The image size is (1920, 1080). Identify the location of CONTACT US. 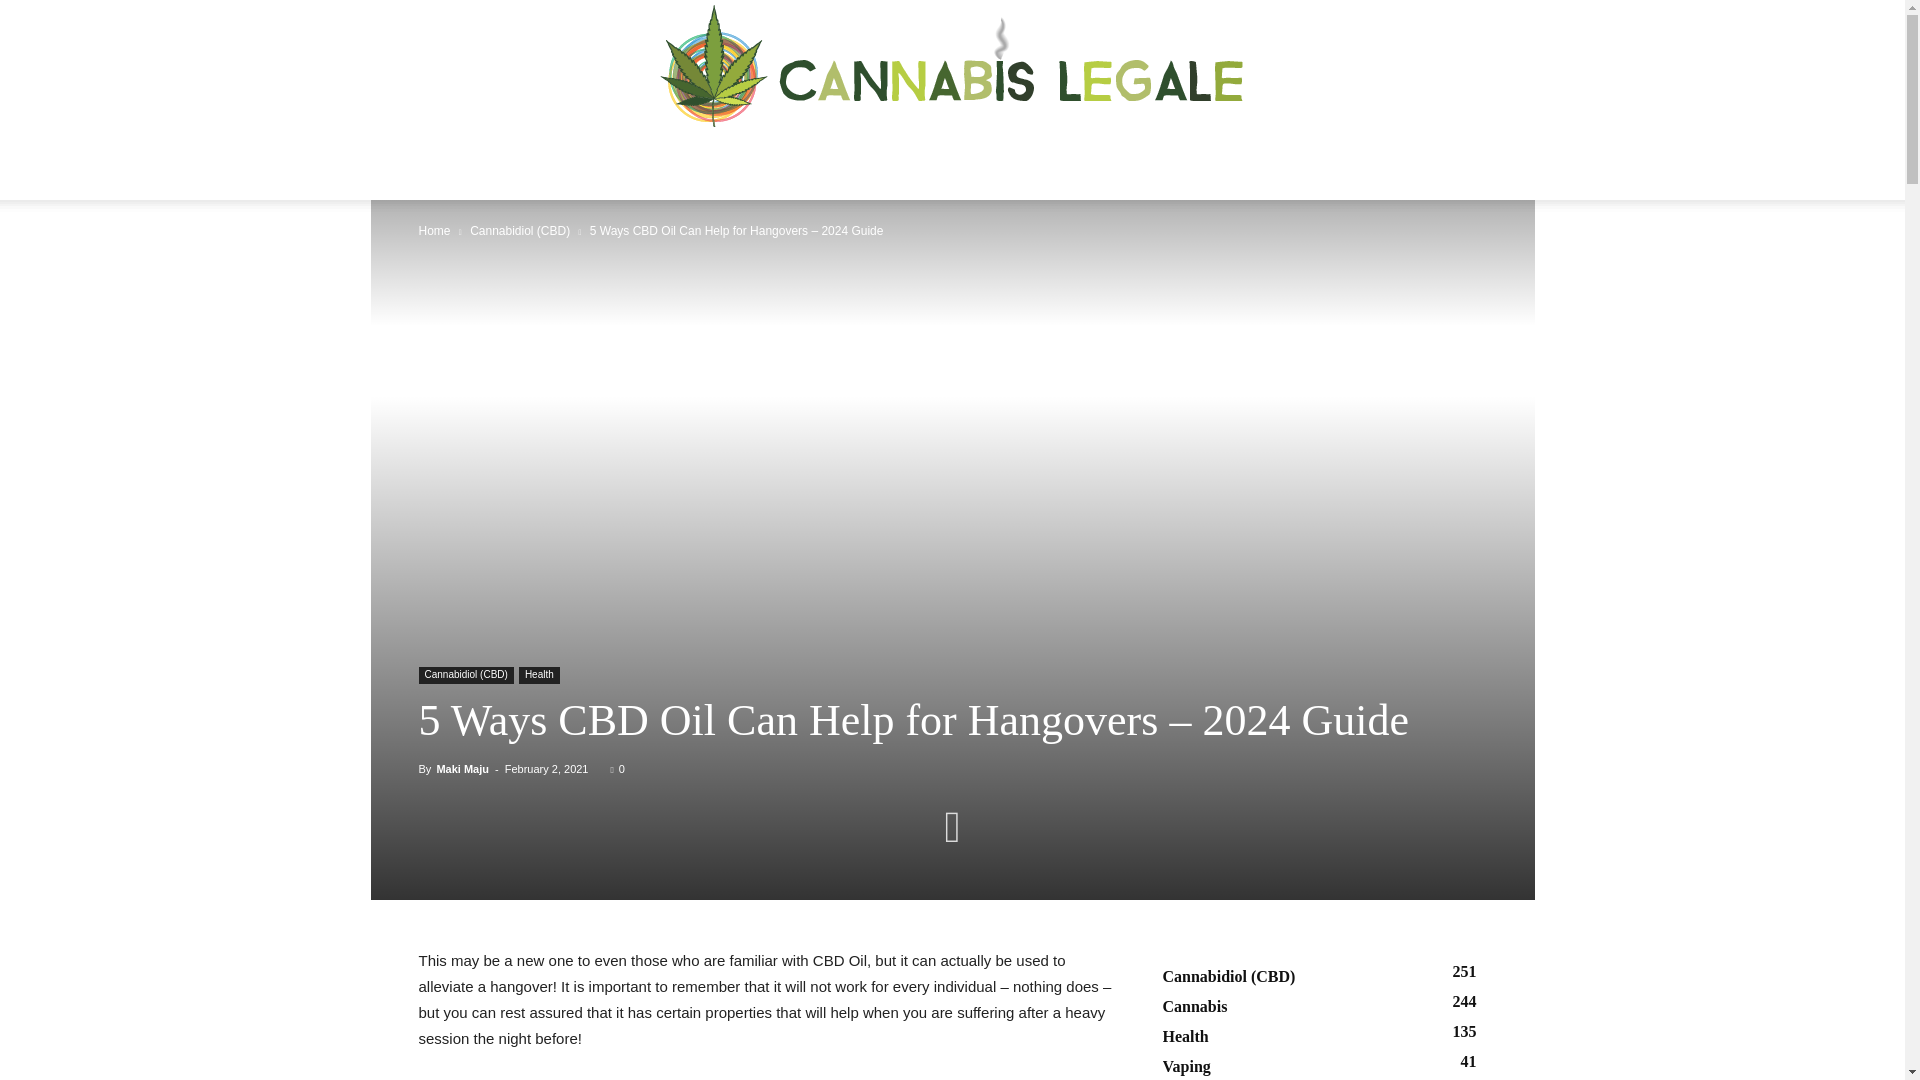
(1401, 164).